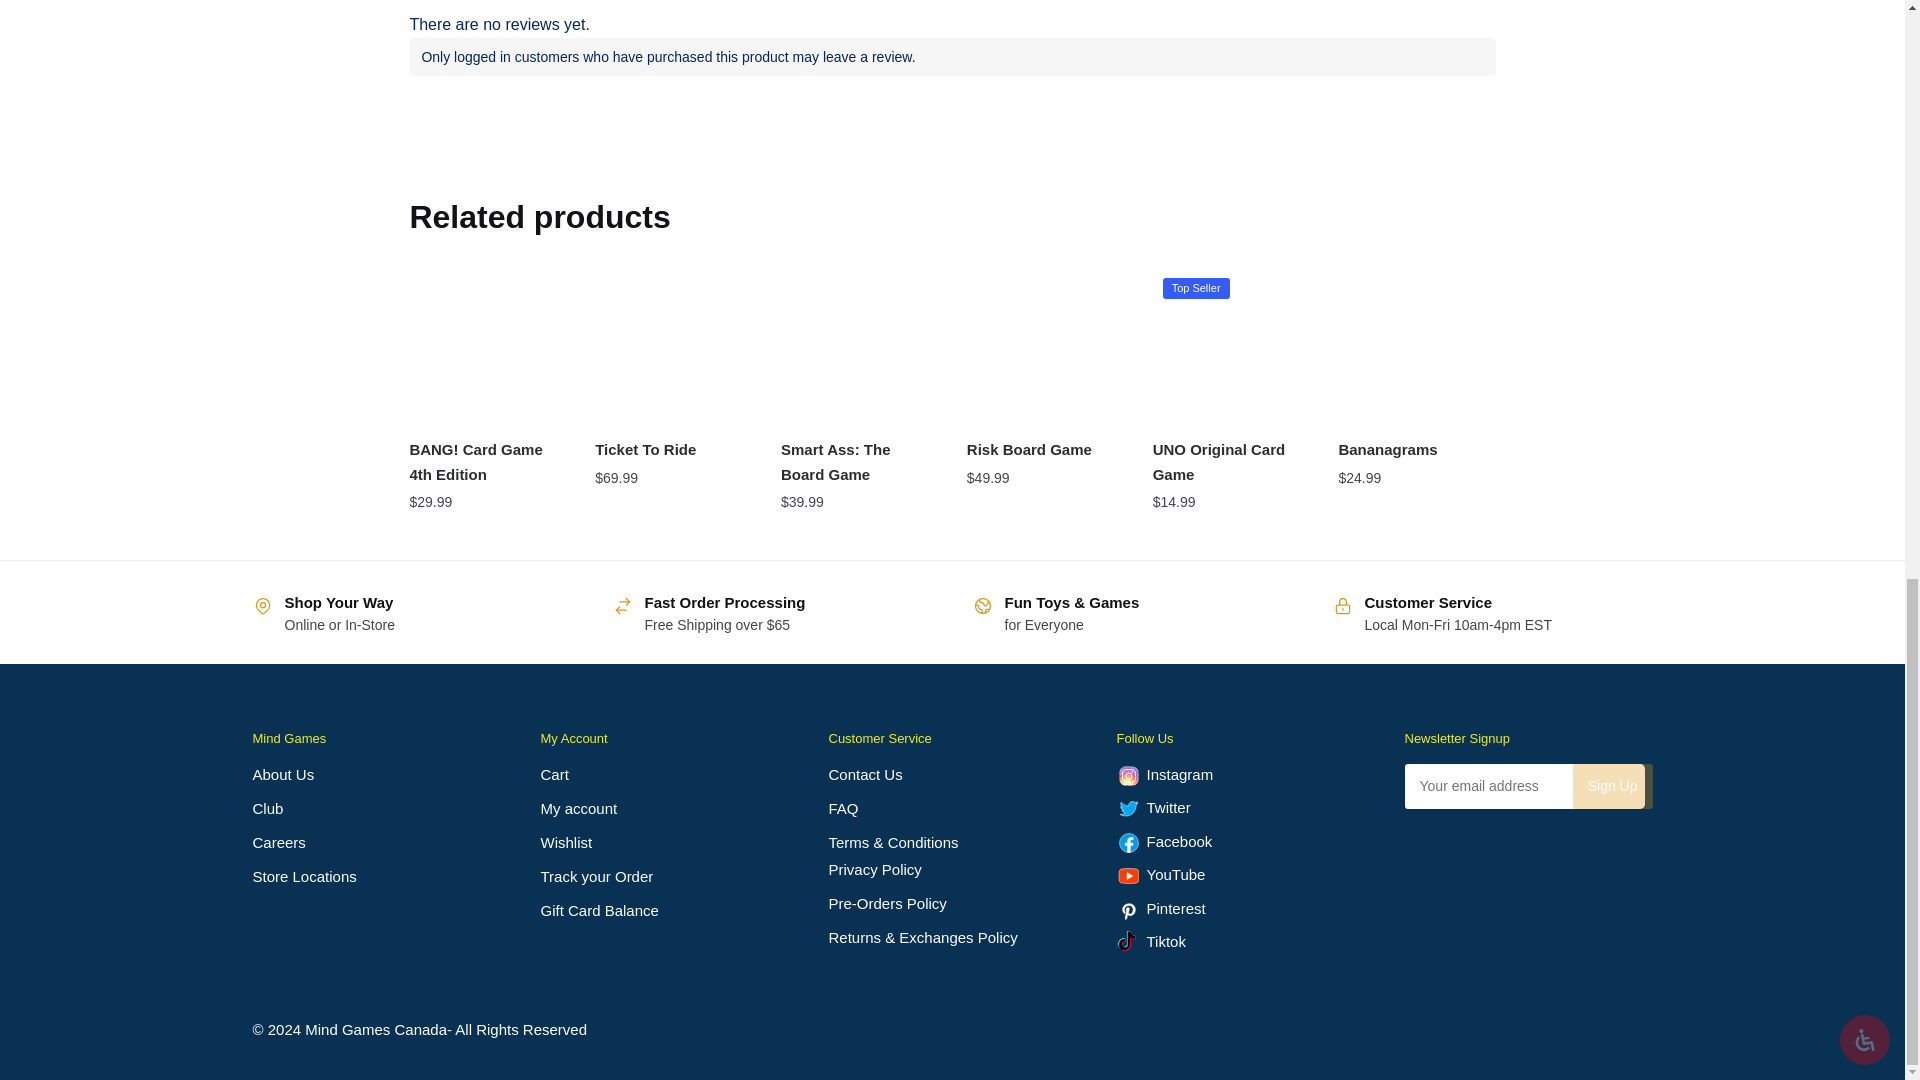  What do you see at coordinates (672, 346) in the screenshot?
I see `Ticket To Ride` at bounding box center [672, 346].